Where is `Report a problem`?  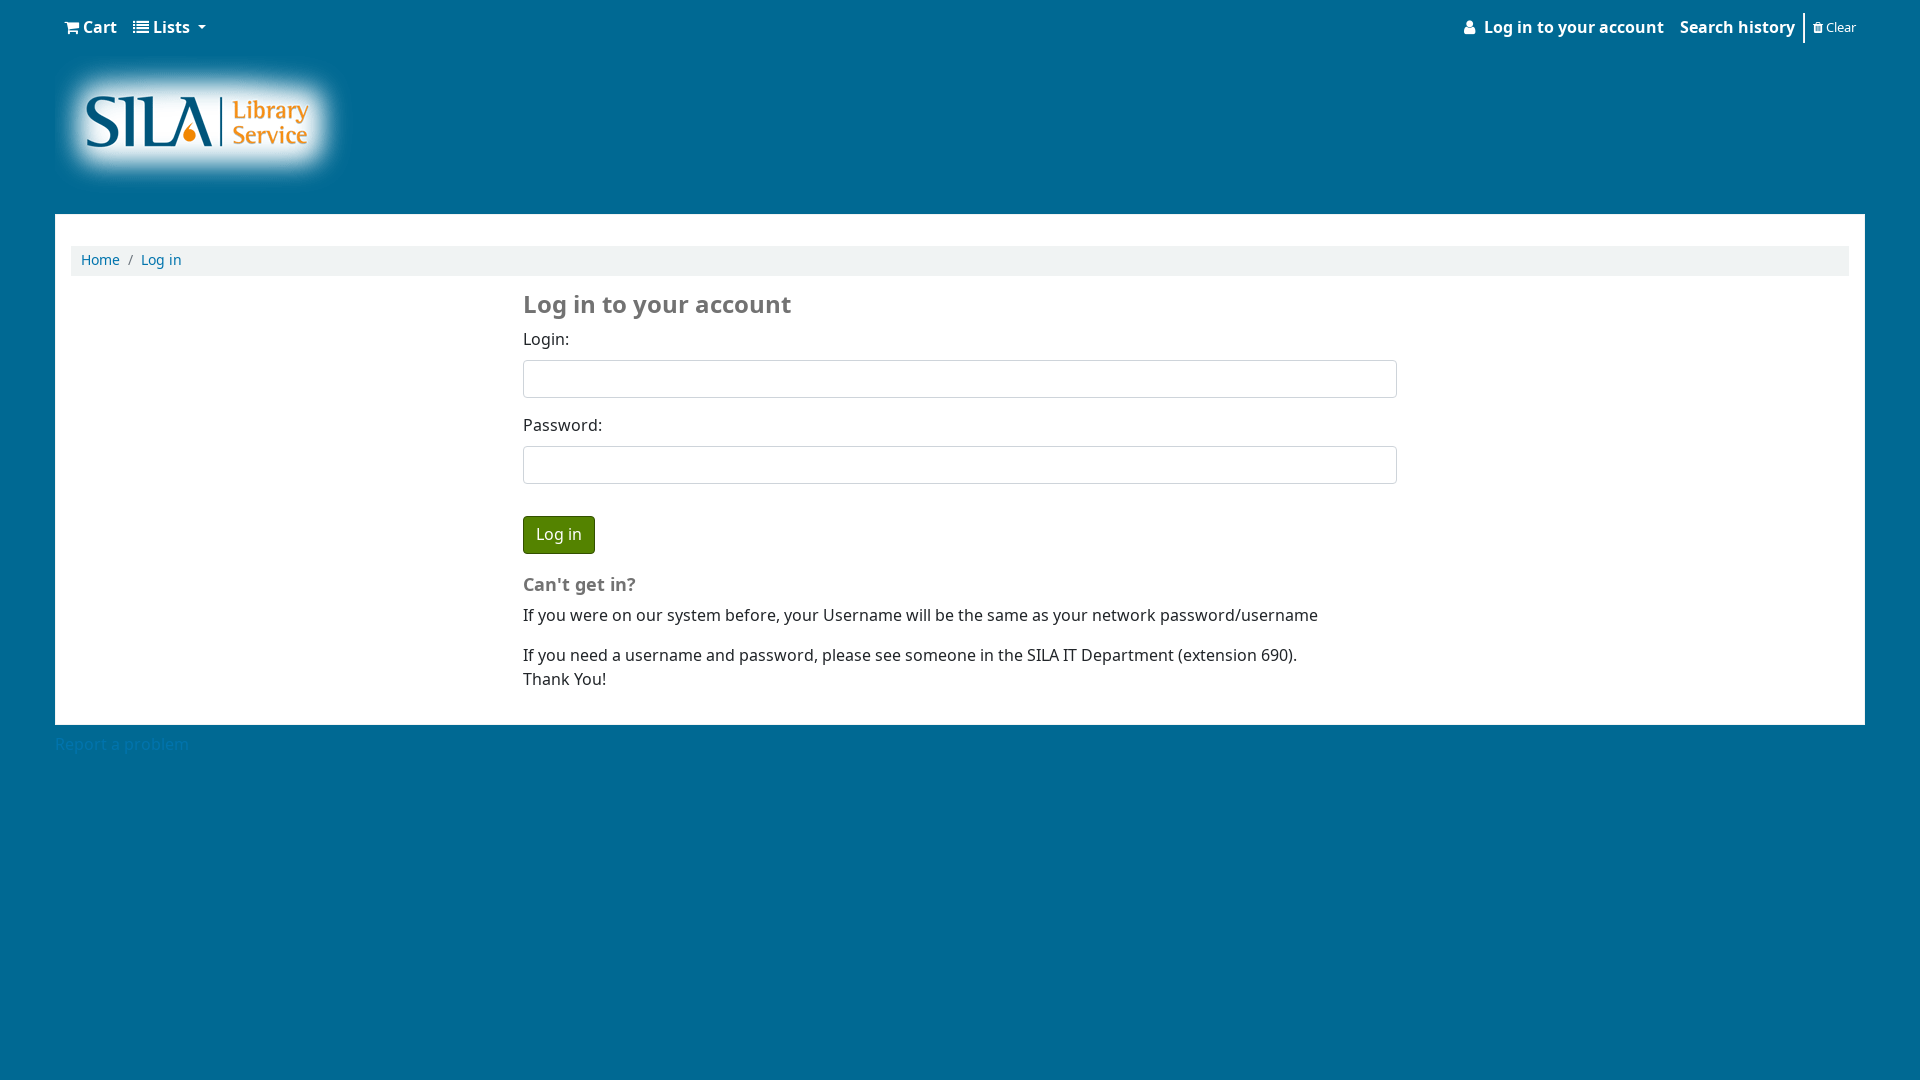 Report a problem is located at coordinates (122, 745).